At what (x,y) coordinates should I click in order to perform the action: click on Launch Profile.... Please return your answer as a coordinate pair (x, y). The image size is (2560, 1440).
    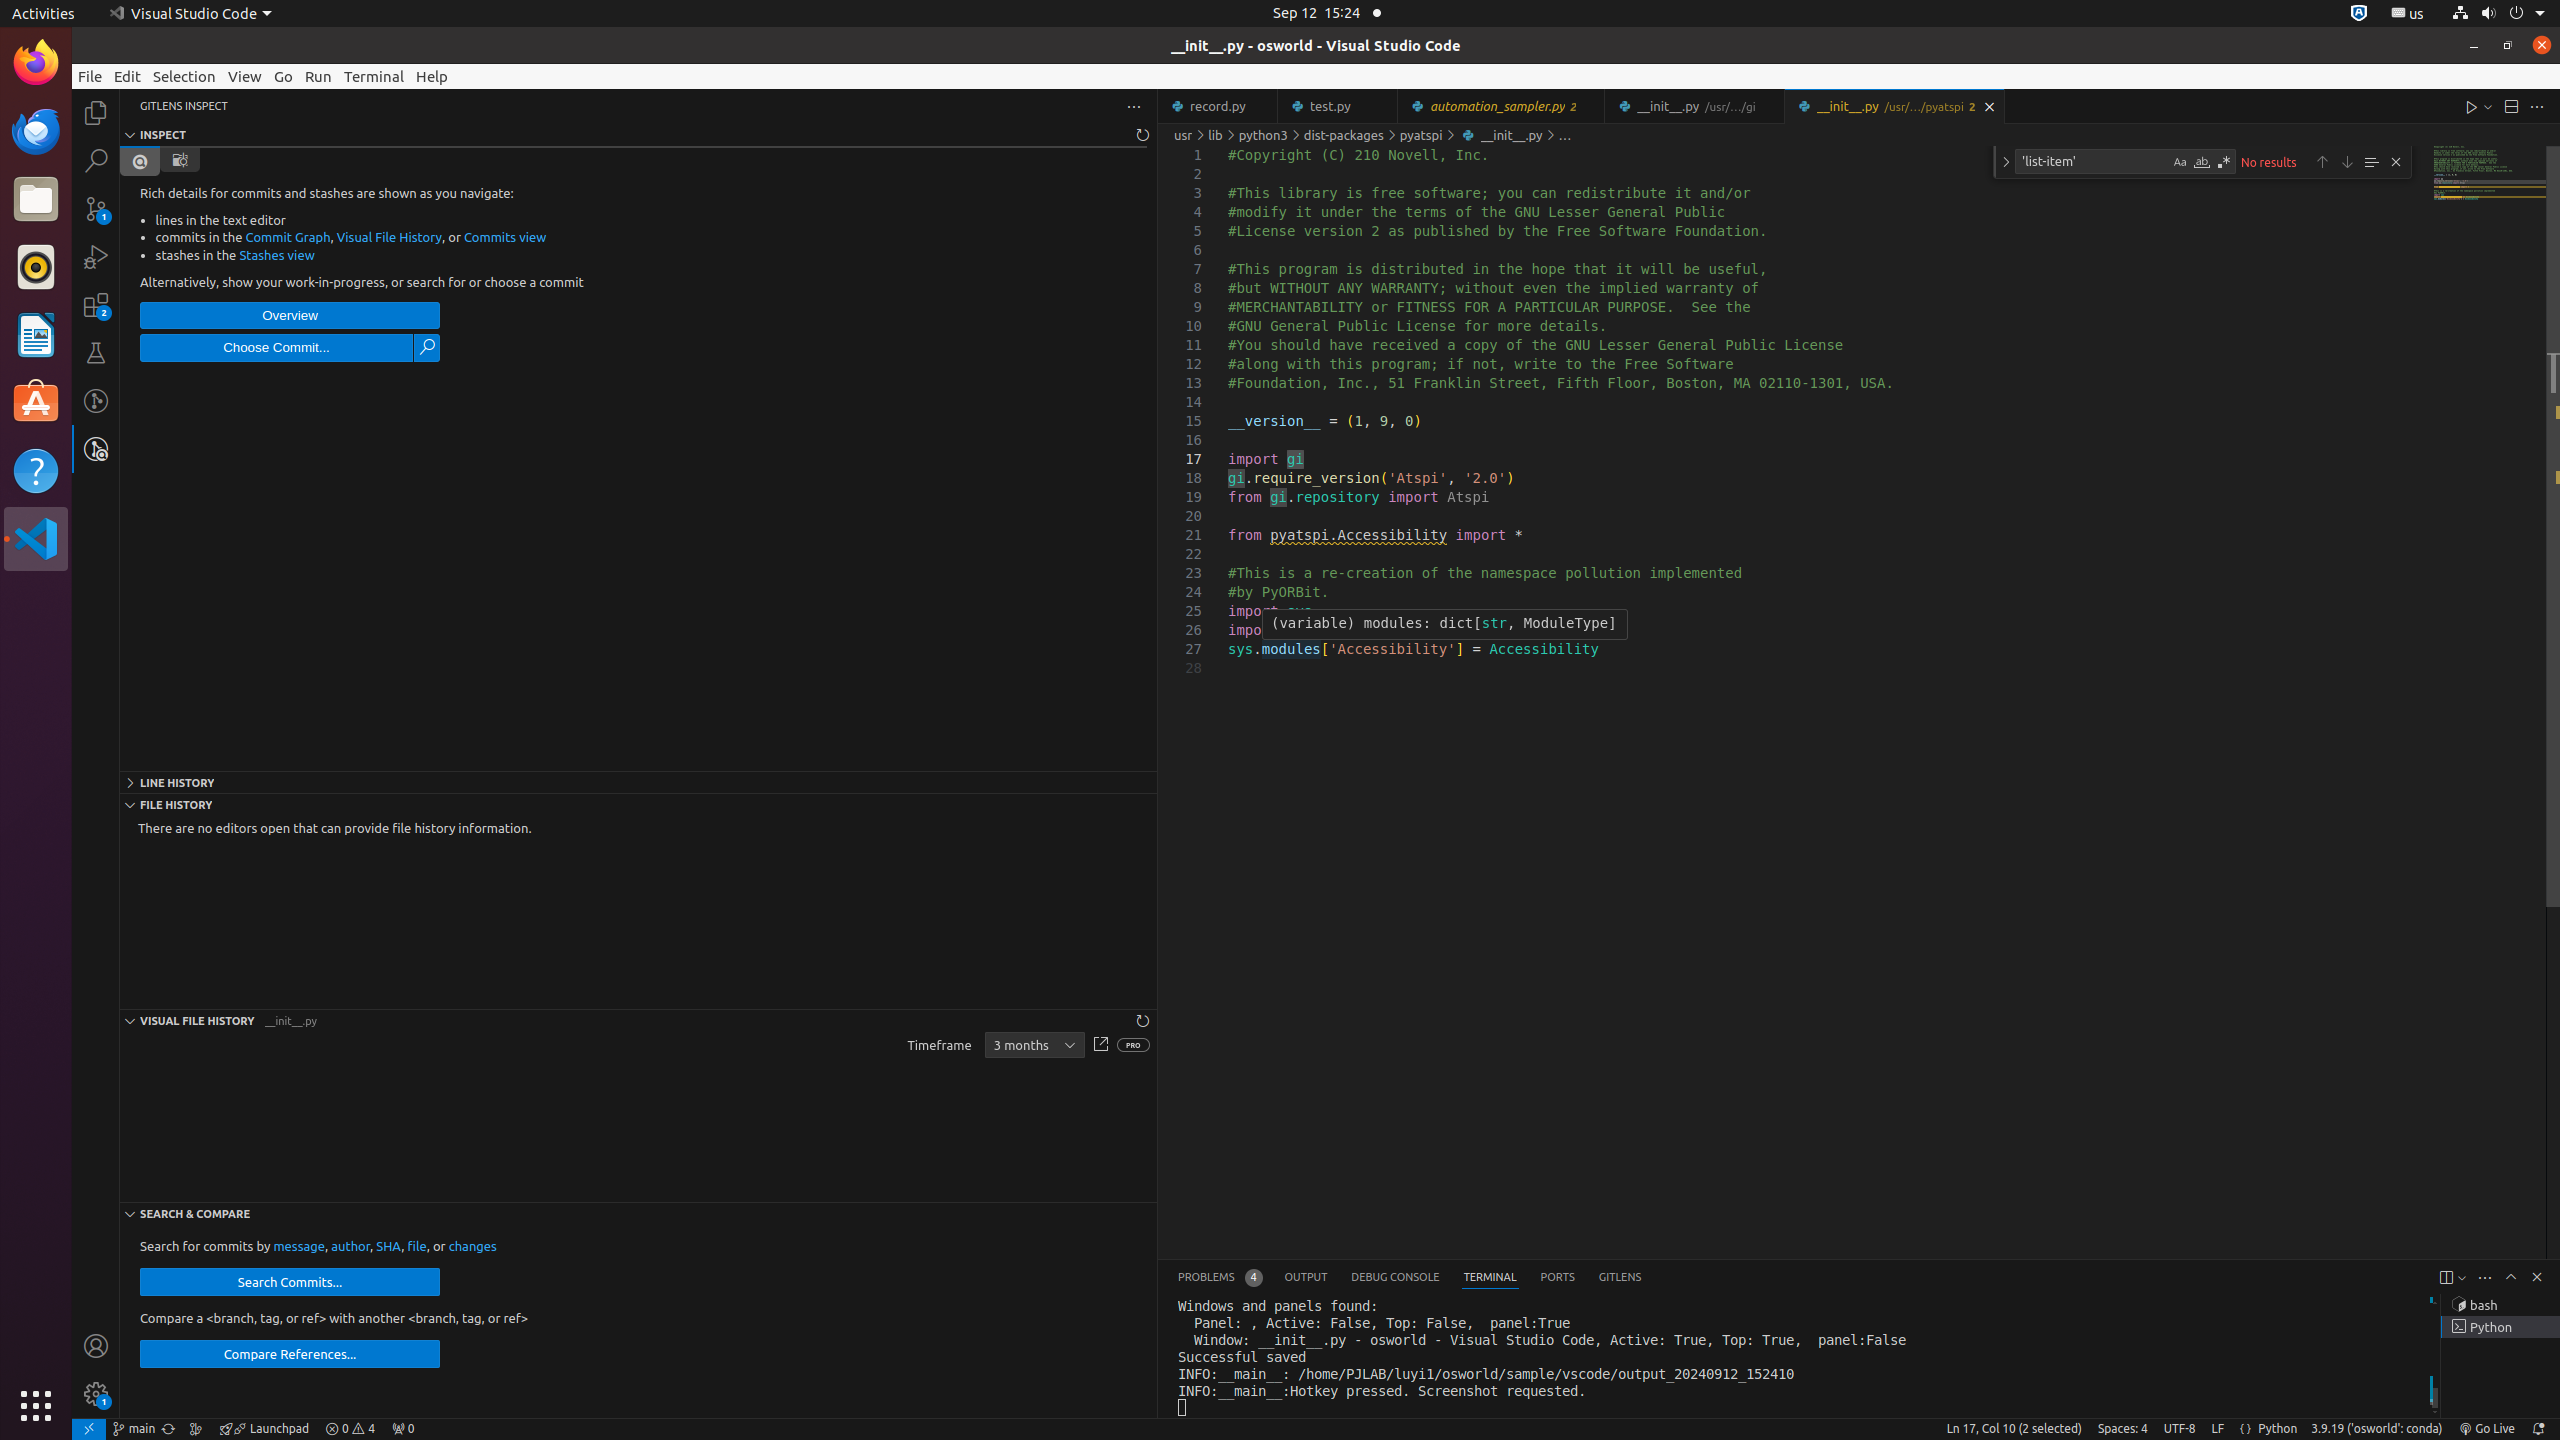
    Looking at the image, I should click on (2462, 1278).